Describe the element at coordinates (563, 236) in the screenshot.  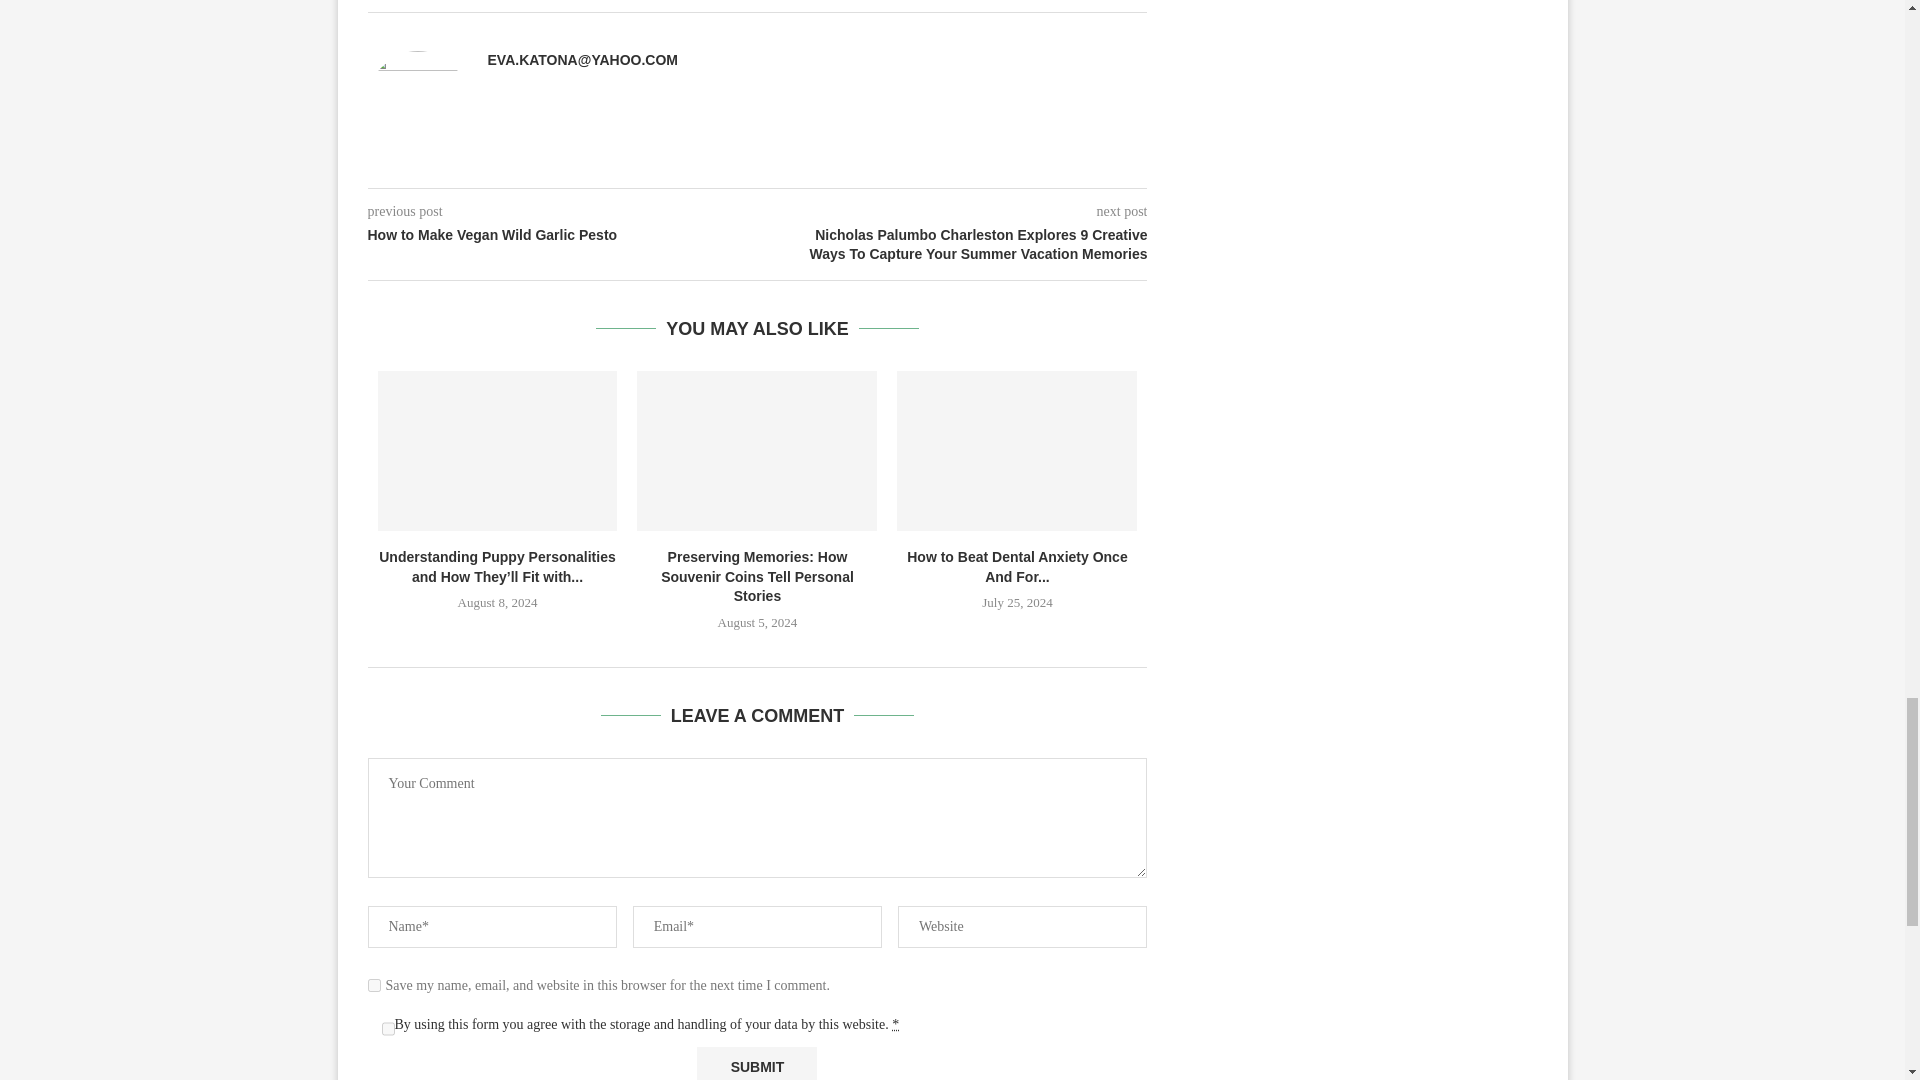
I see `How to Make Vegan Wild Garlic Pesto` at that location.